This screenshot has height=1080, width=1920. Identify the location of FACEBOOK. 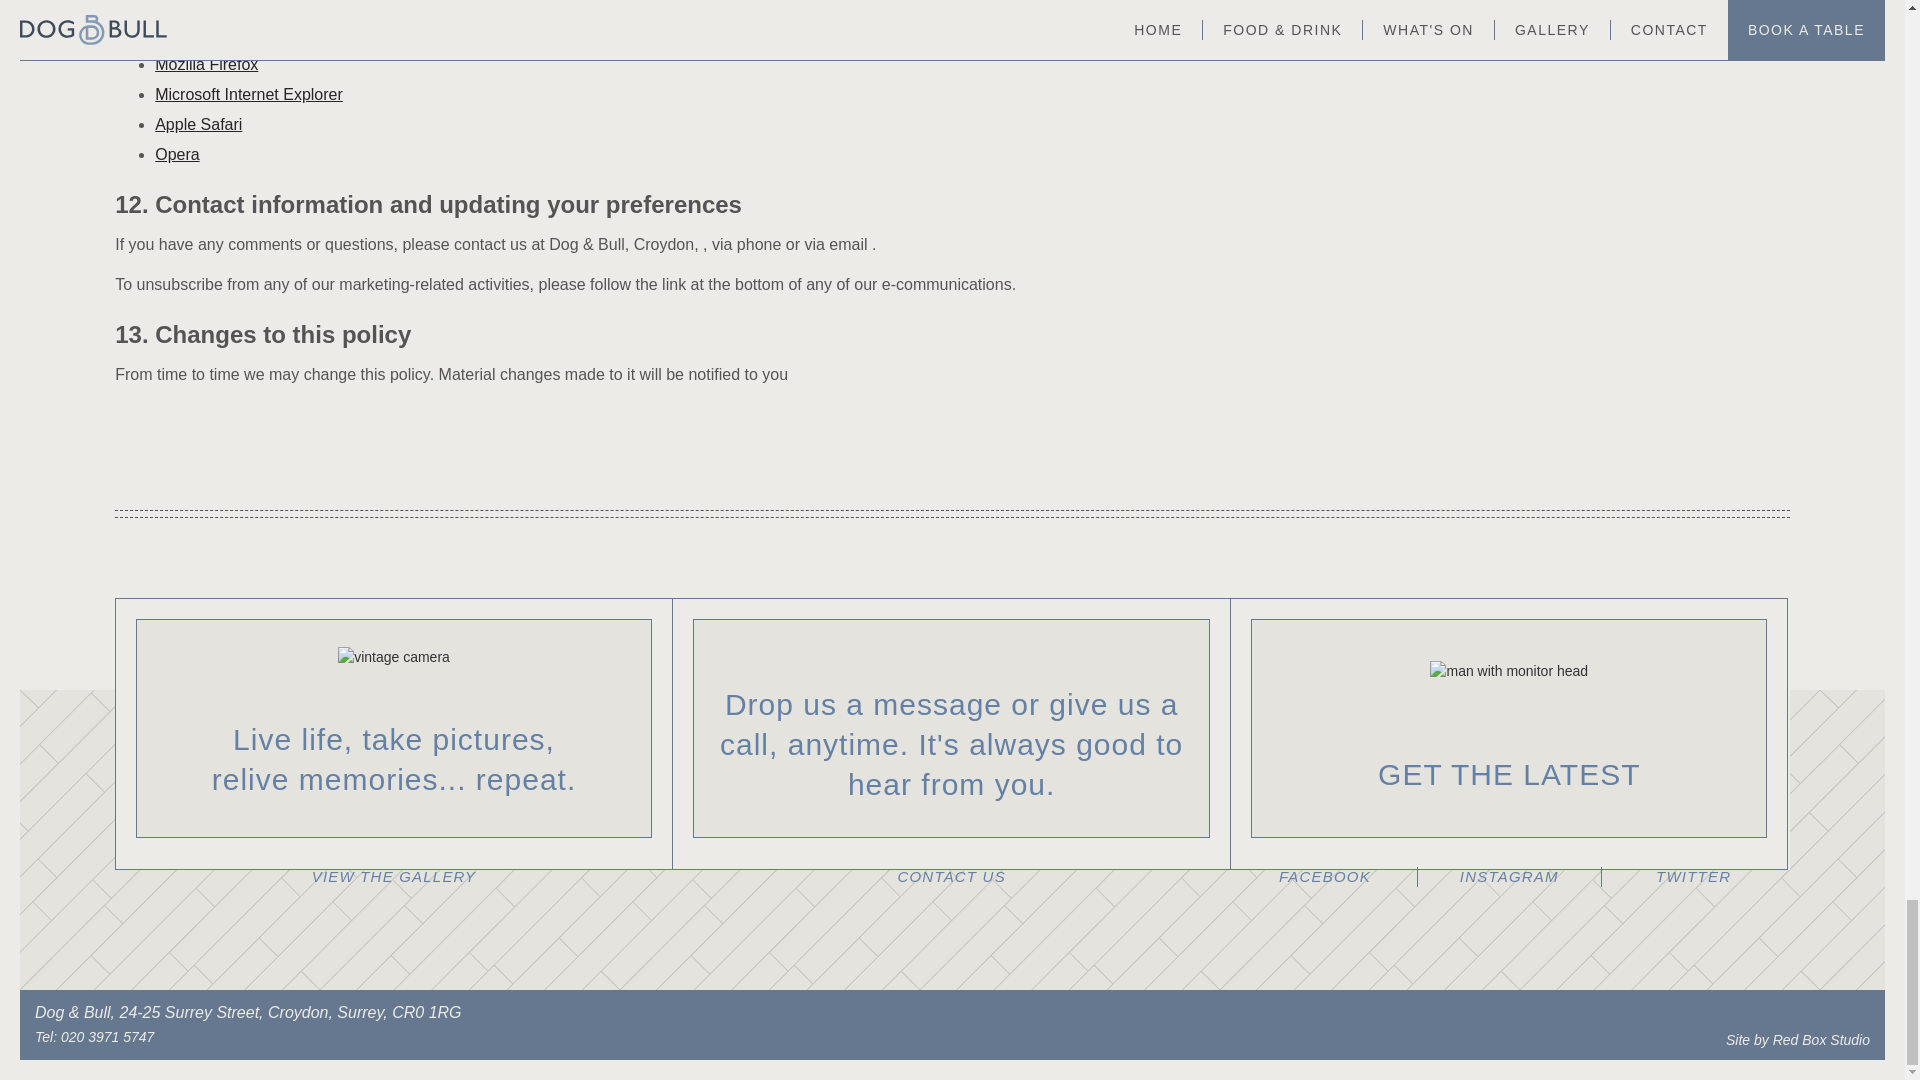
(1324, 876).